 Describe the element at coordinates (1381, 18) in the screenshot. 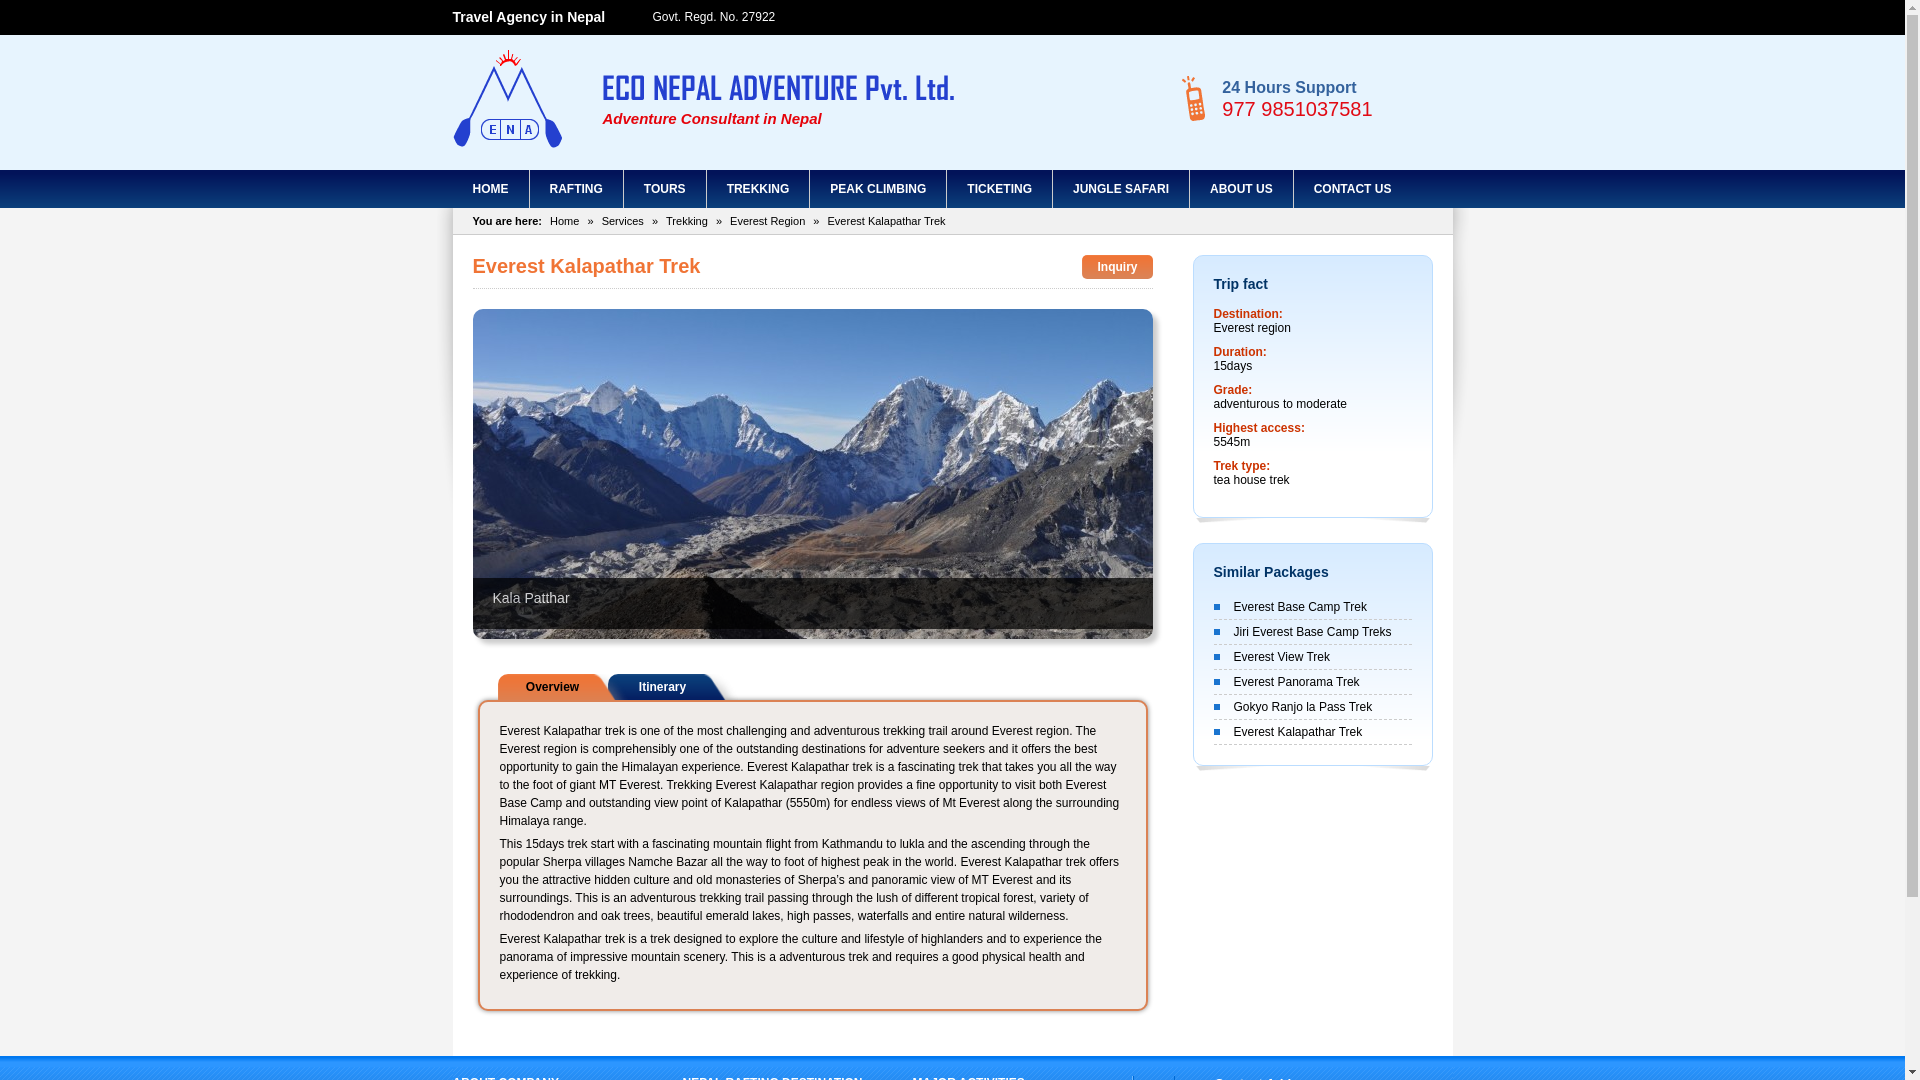

I see `Twitter` at that location.